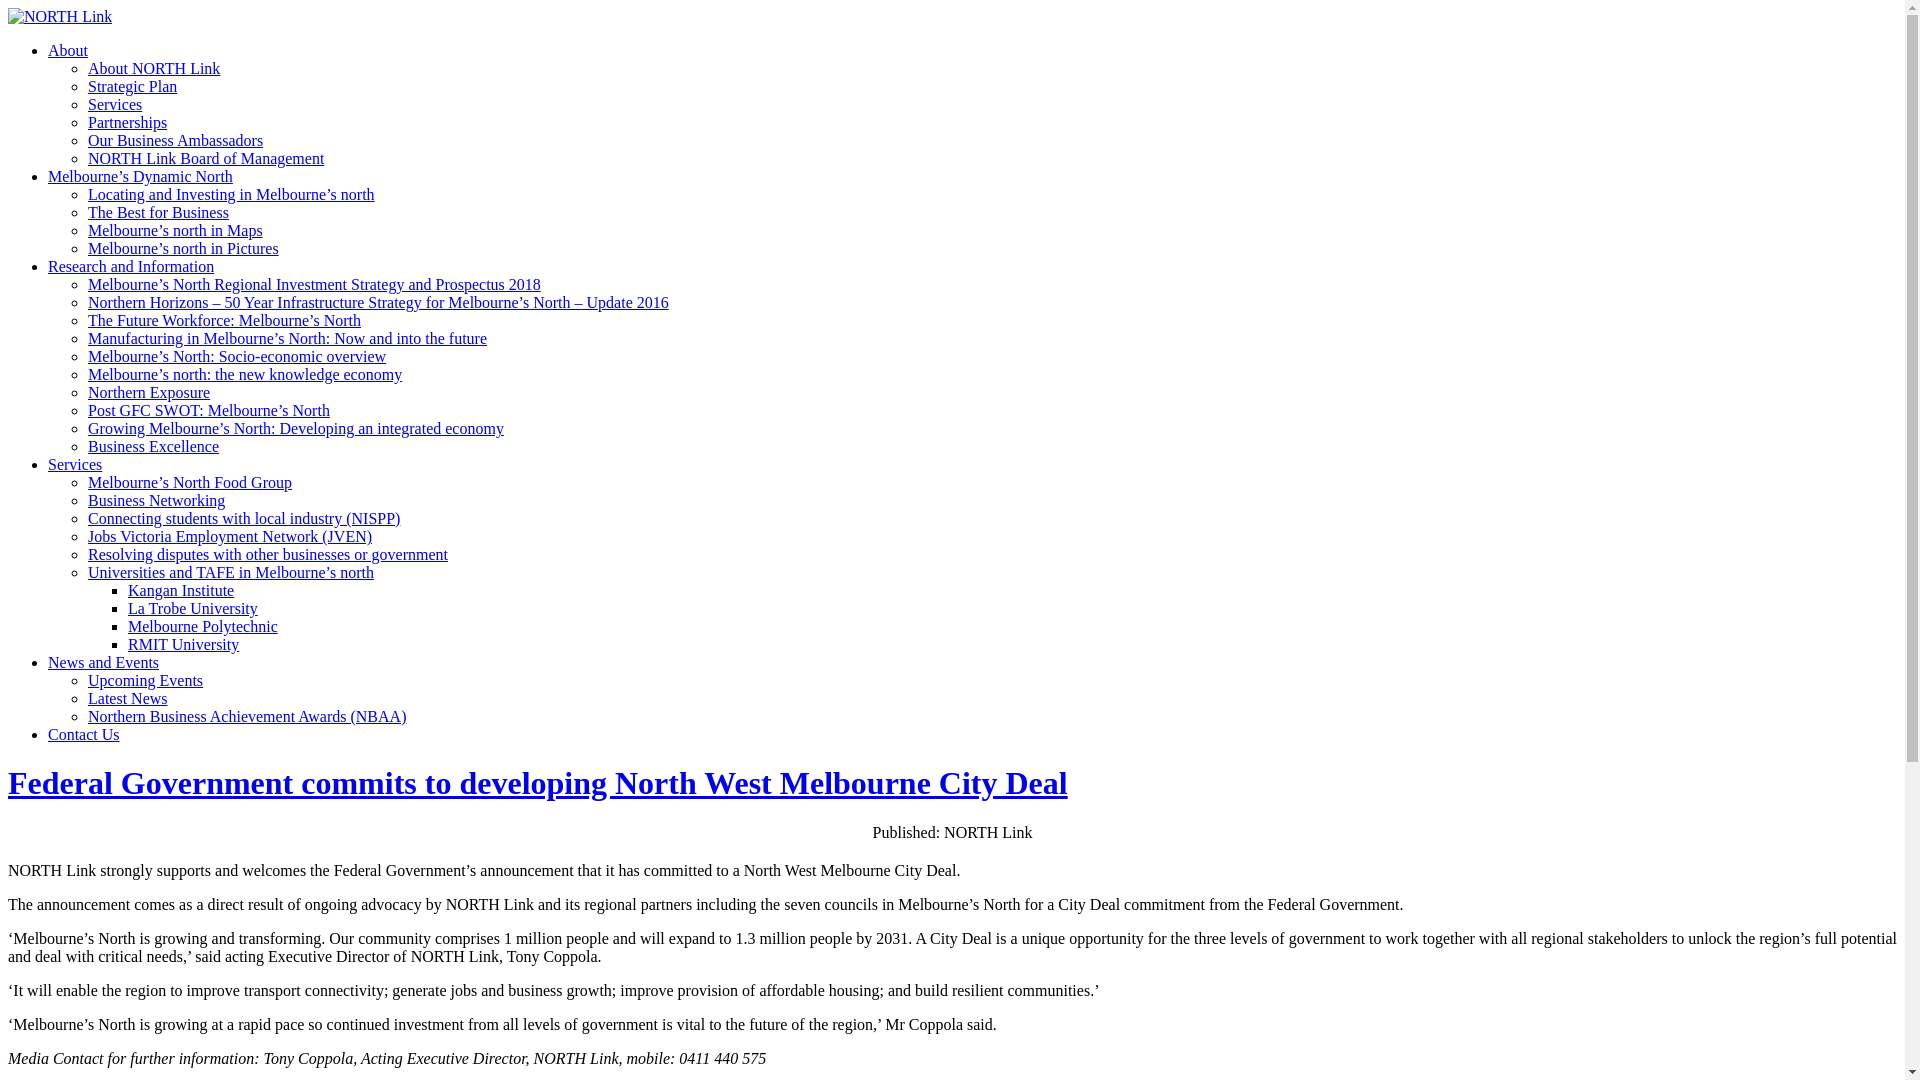 The width and height of the screenshot is (1920, 1080). Describe the element at coordinates (158, 212) in the screenshot. I see `The Best for Business` at that location.